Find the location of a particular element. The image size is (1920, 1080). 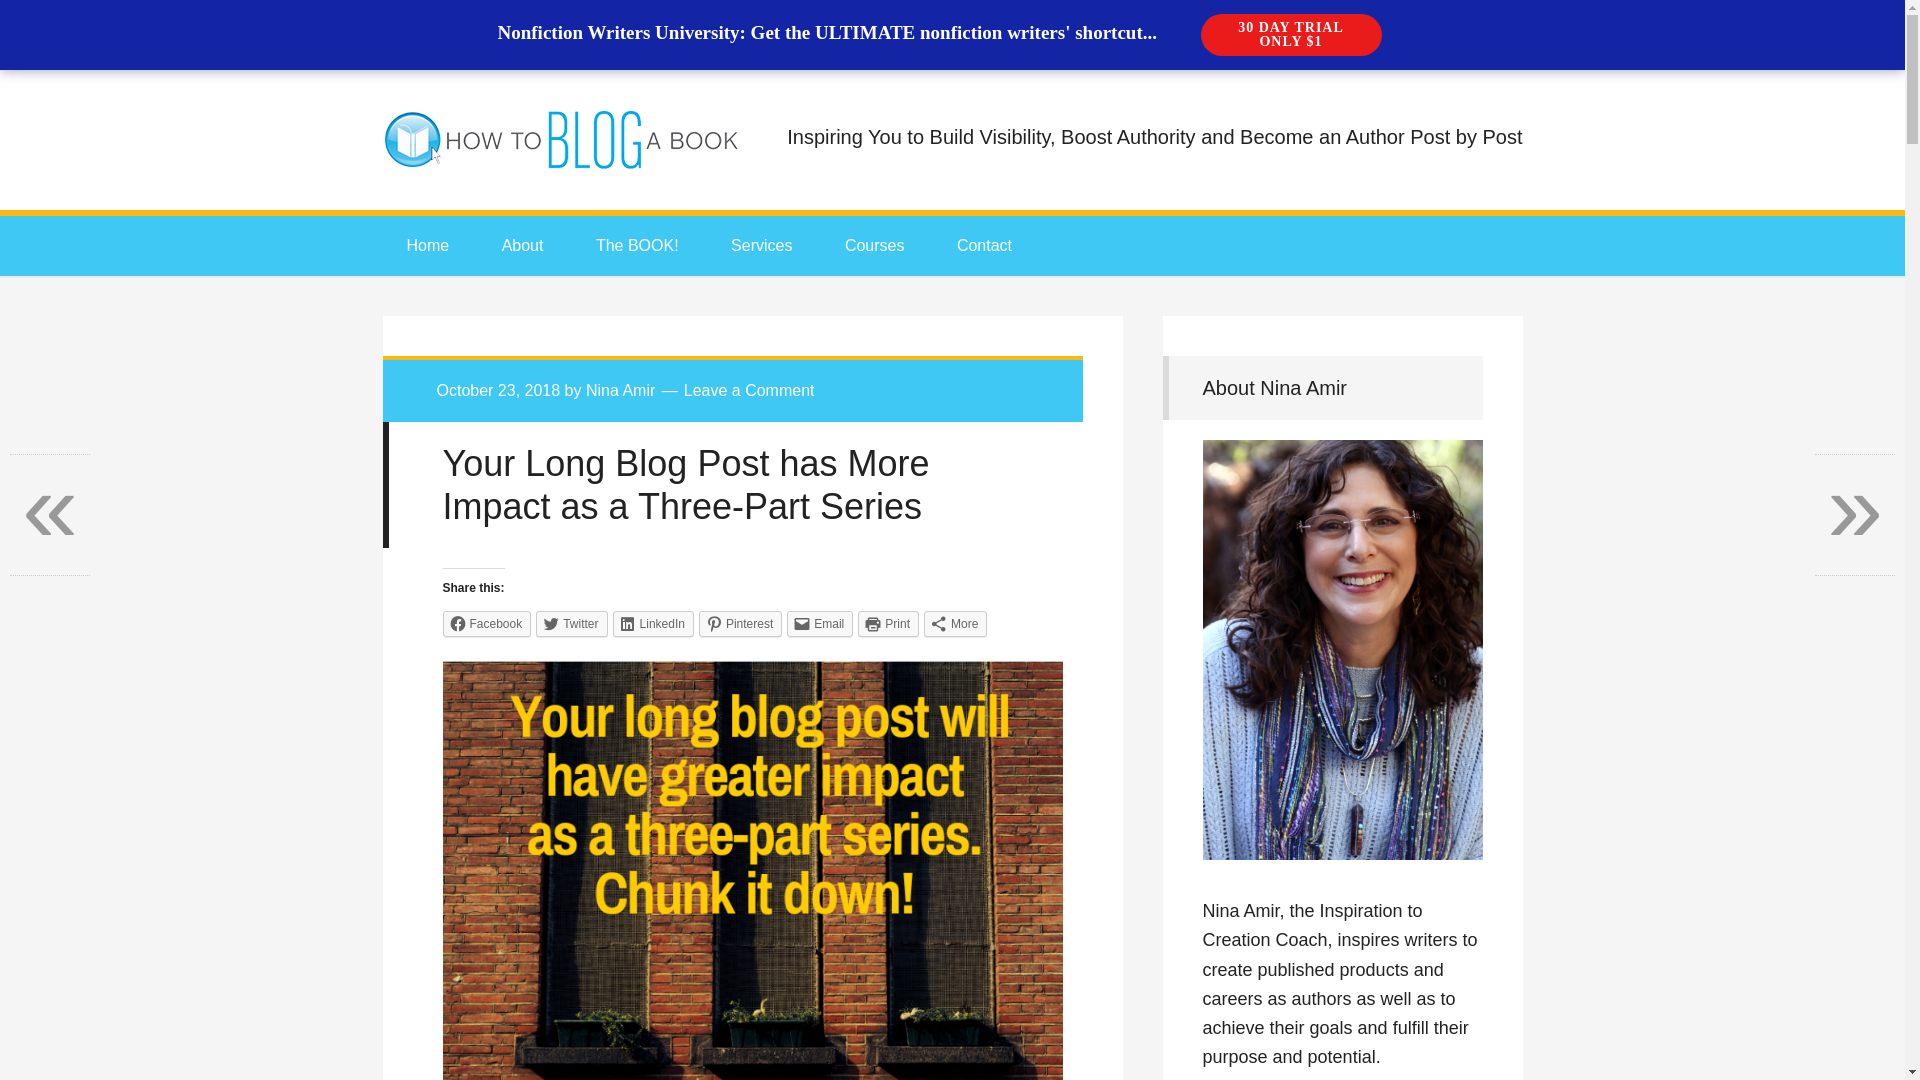

More is located at coordinates (954, 624).